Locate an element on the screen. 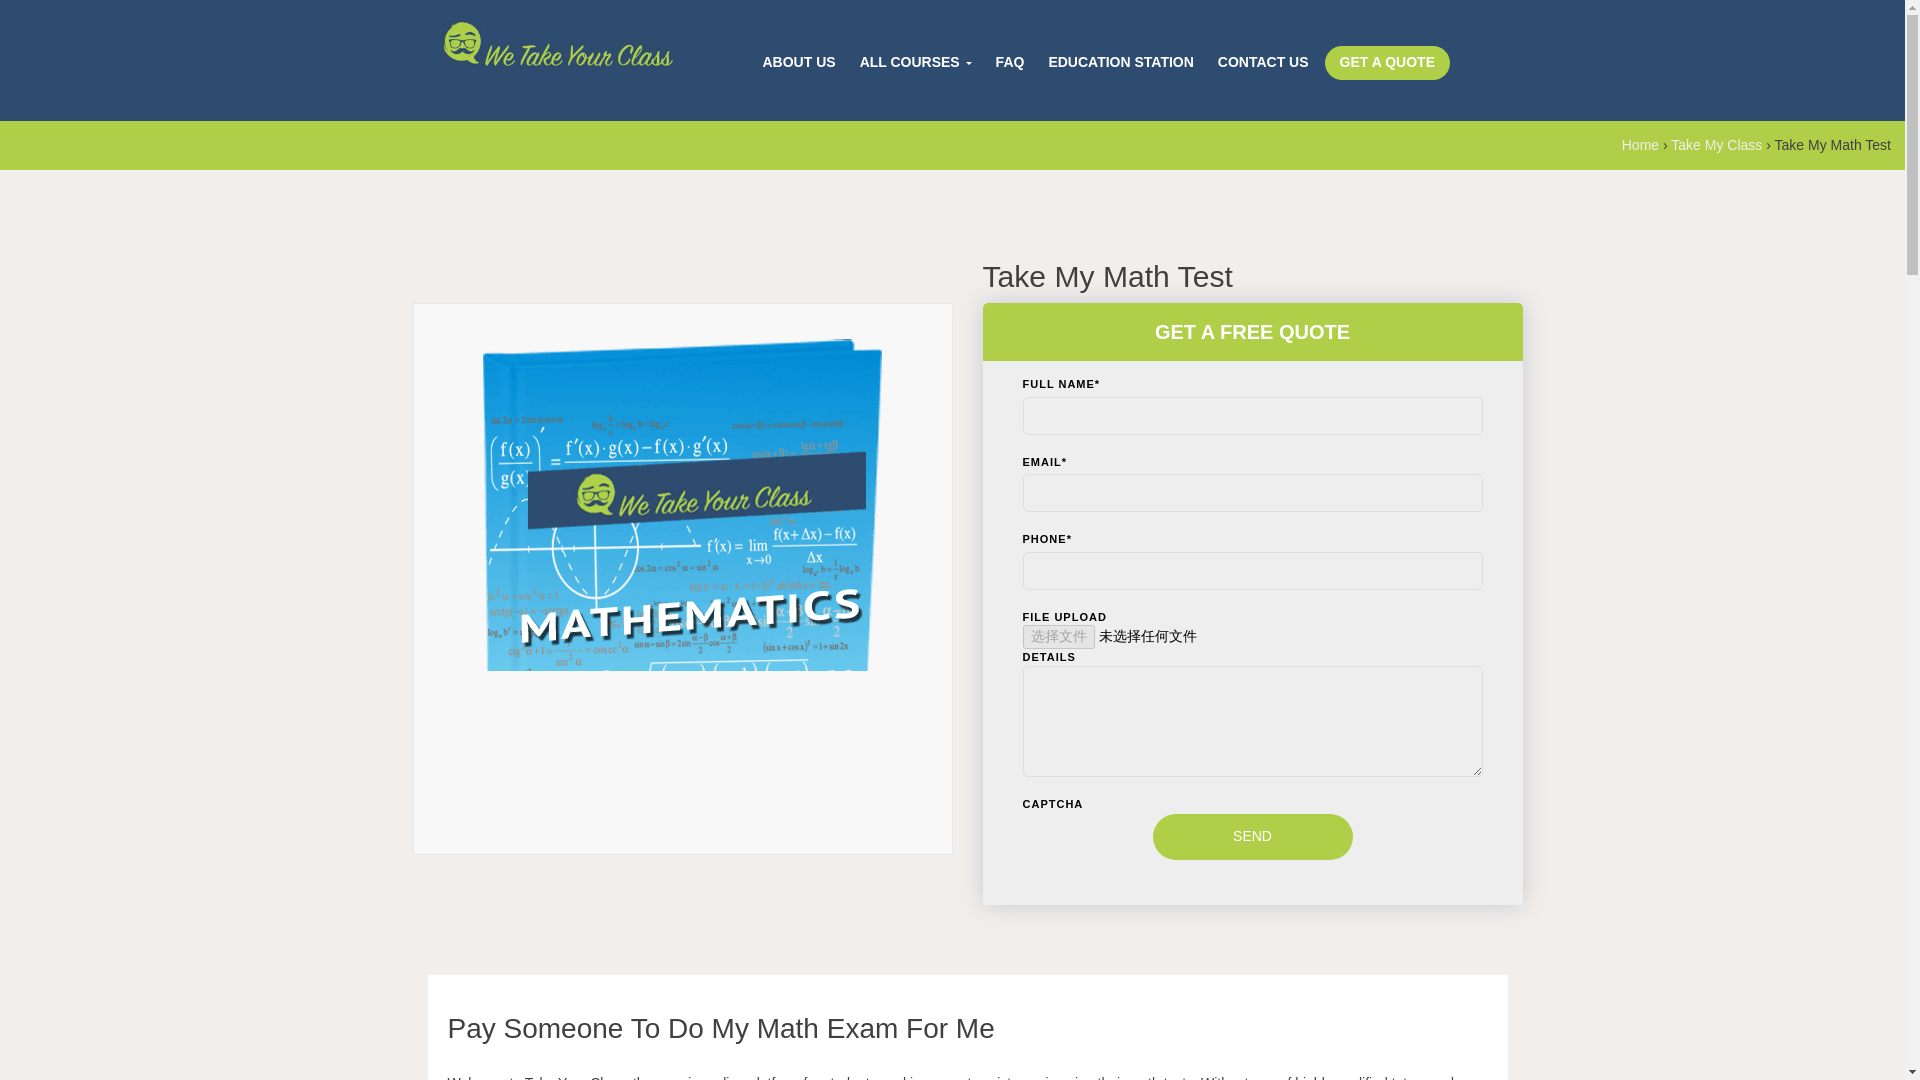 The height and width of the screenshot is (1080, 1920). All Courses is located at coordinates (916, 62).